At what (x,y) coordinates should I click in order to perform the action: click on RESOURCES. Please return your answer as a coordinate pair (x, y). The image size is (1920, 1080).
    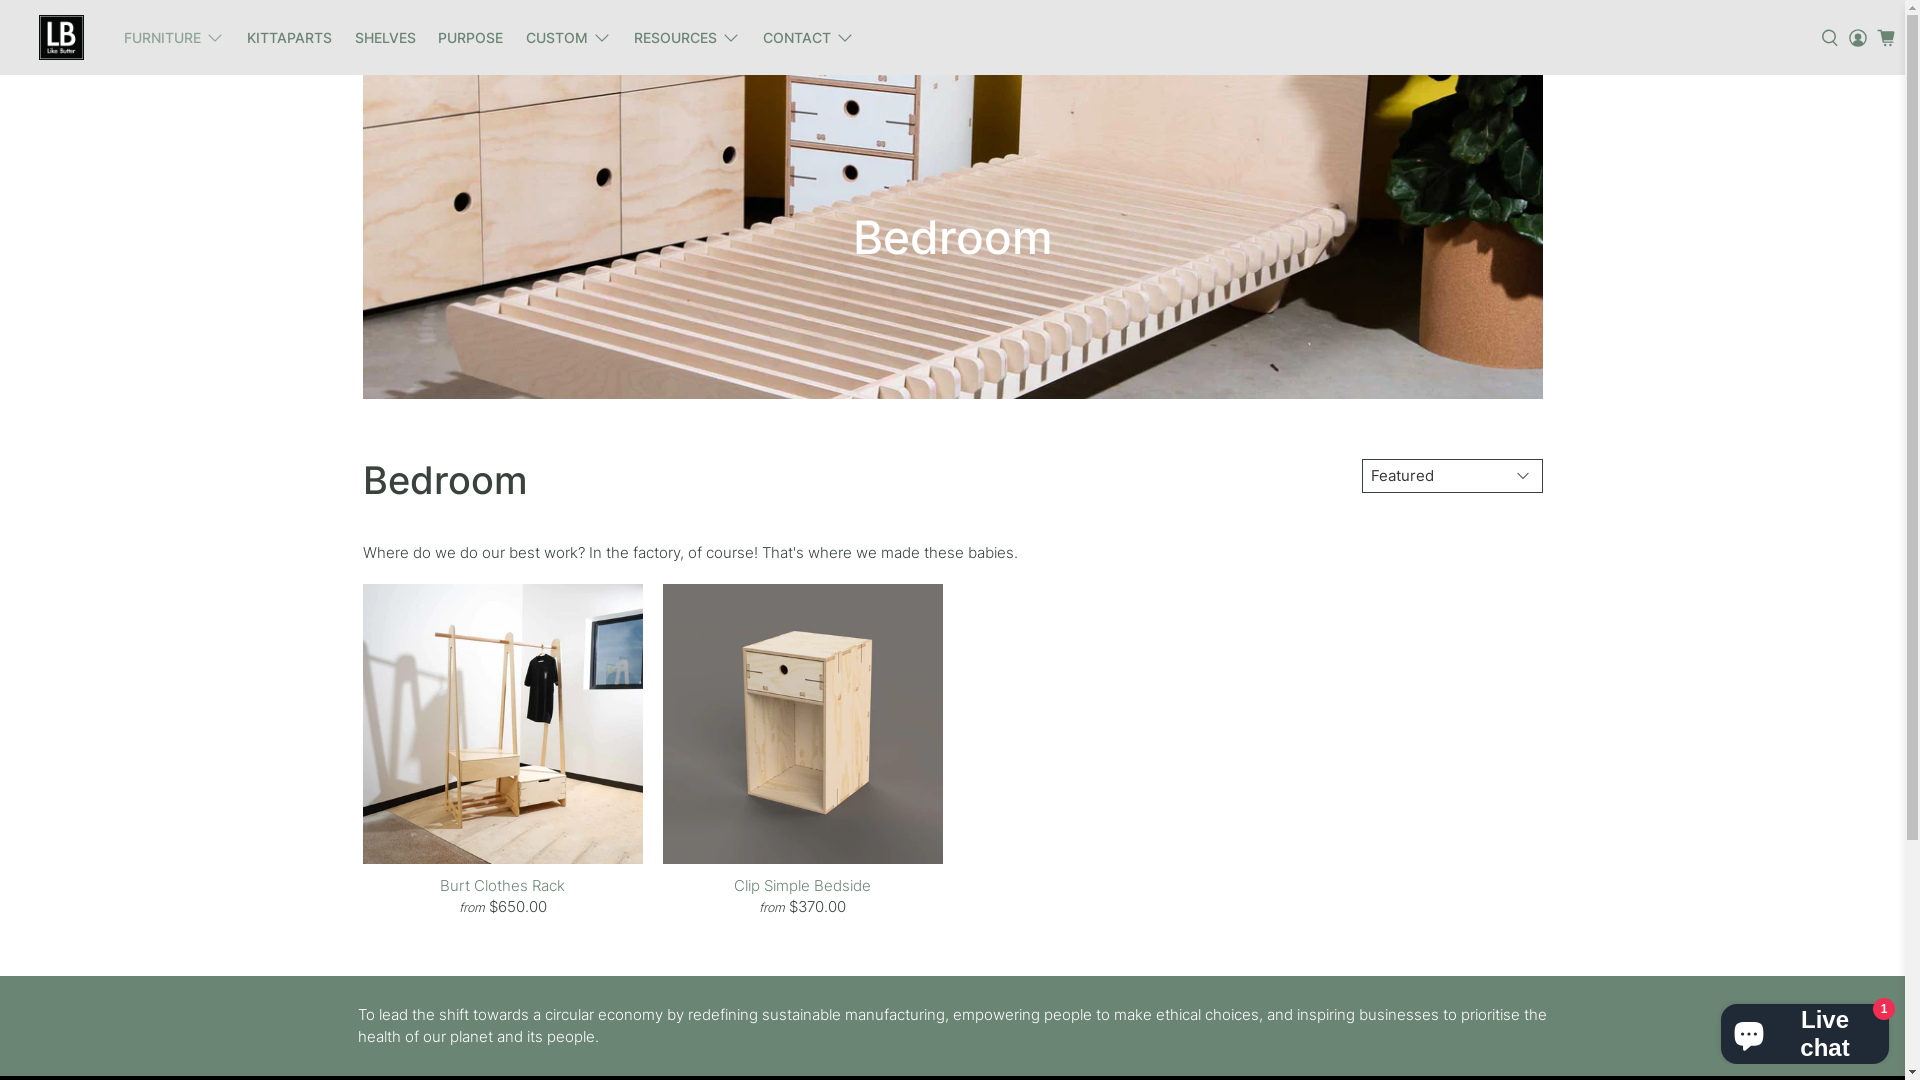
    Looking at the image, I should click on (686, 38).